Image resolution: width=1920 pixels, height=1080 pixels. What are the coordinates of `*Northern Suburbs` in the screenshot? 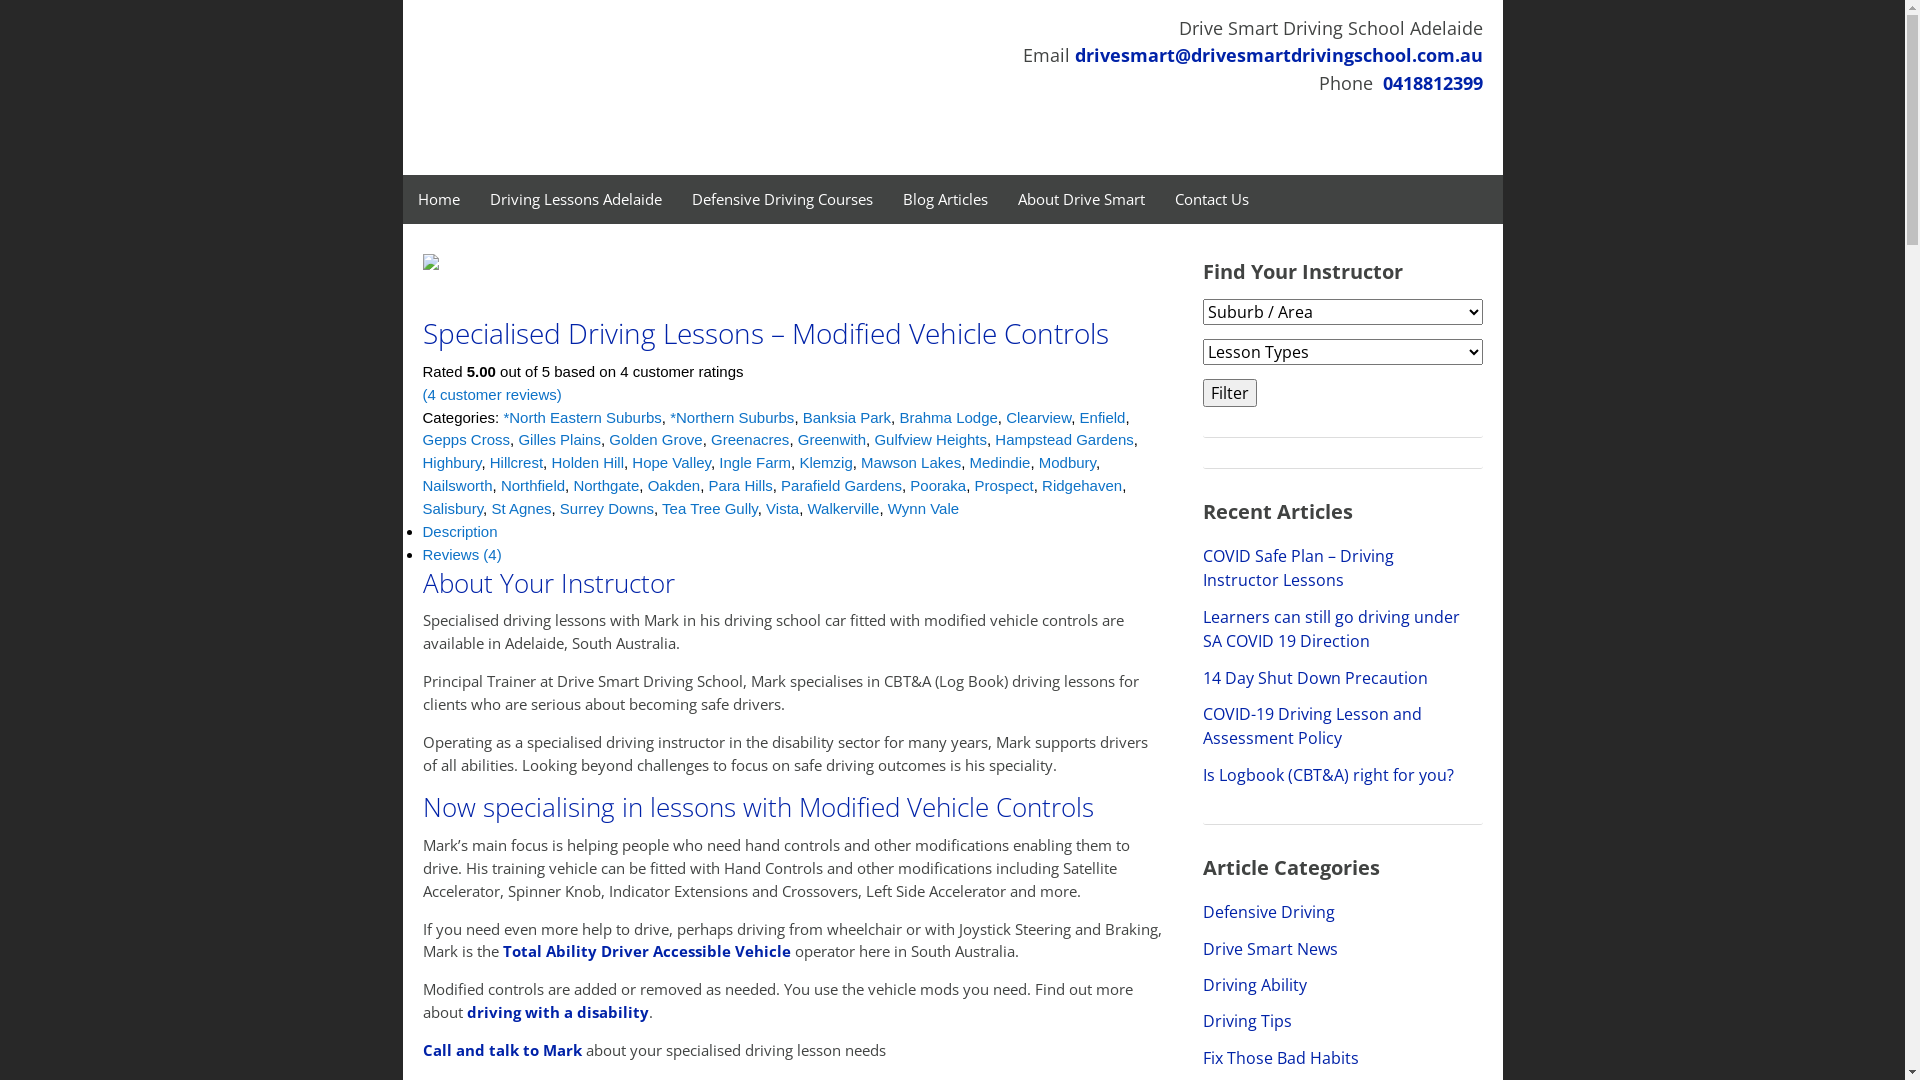 It's located at (732, 416).